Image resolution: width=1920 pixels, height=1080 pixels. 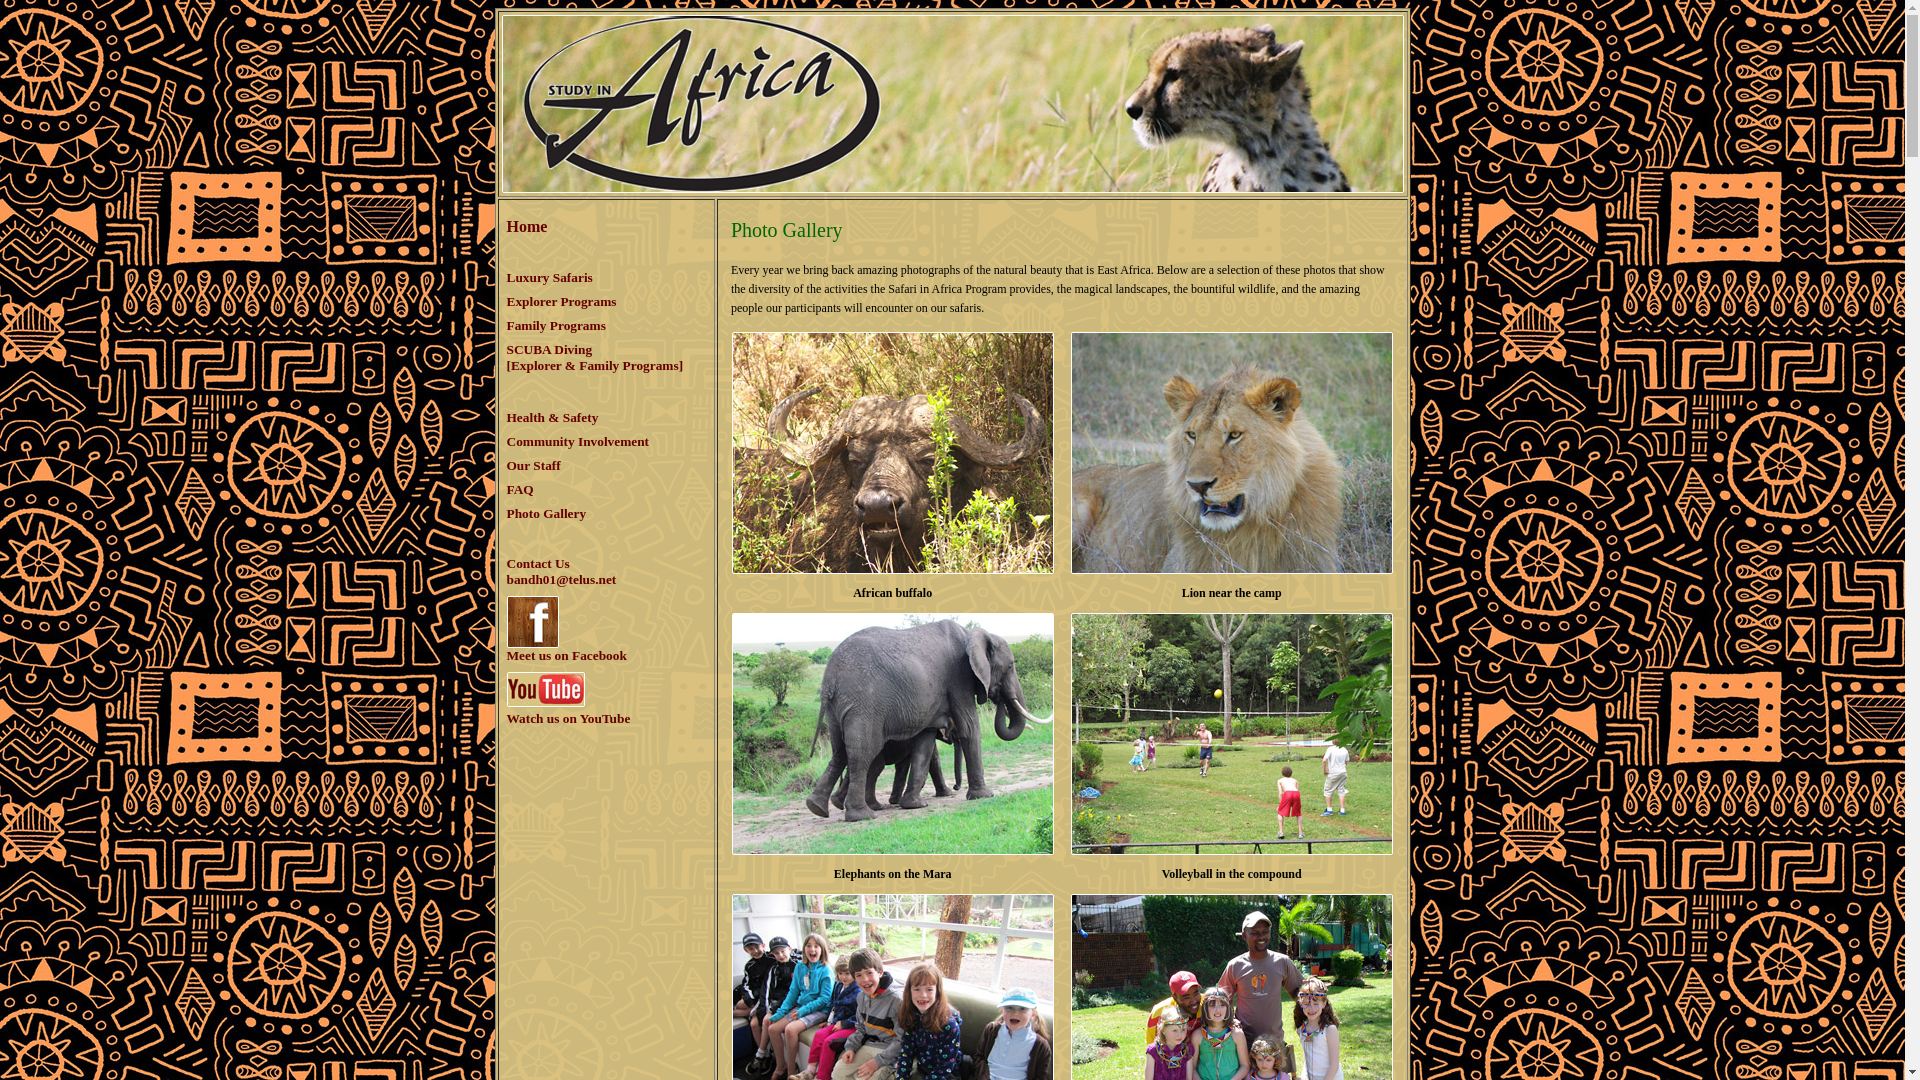 I want to click on Community Involvement, so click(x=578, y=442).